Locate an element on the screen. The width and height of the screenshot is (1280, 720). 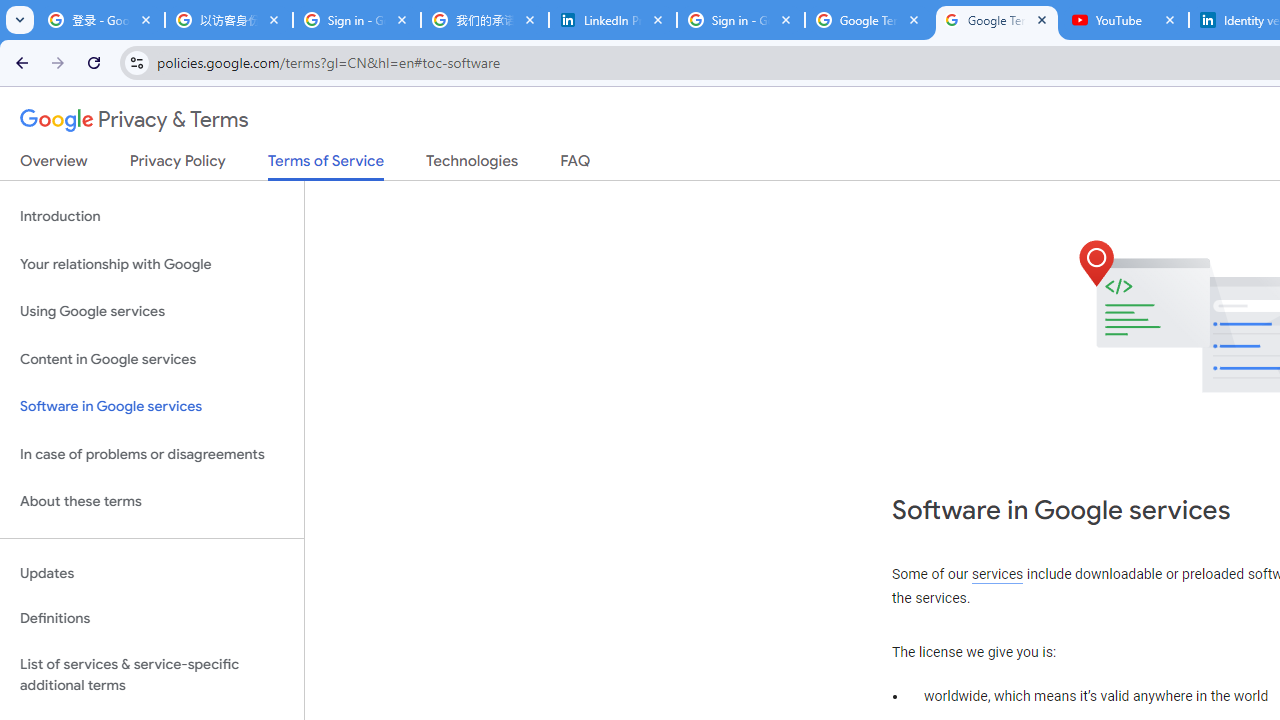
Using Google services is located at coordinates (152, 312).